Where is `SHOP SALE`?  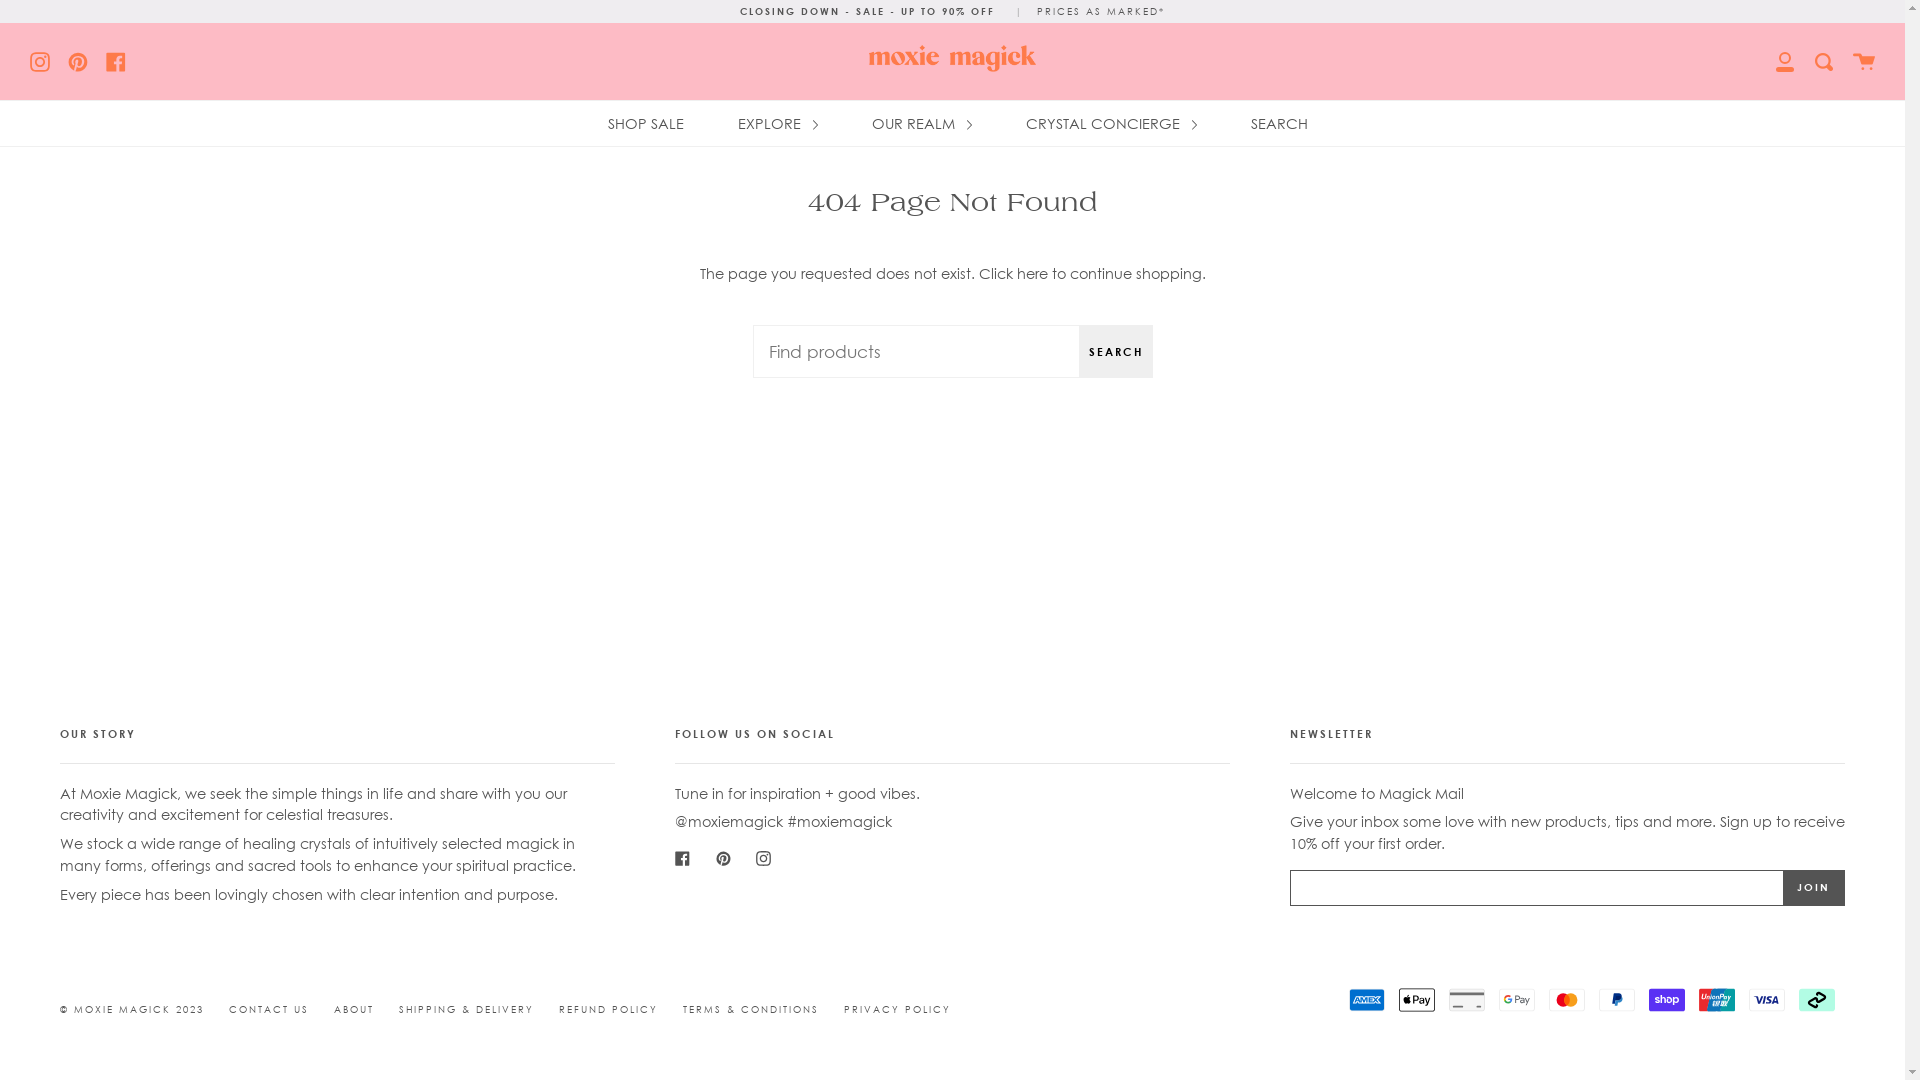 SHOP SALE is located at coordinates (645, 124).